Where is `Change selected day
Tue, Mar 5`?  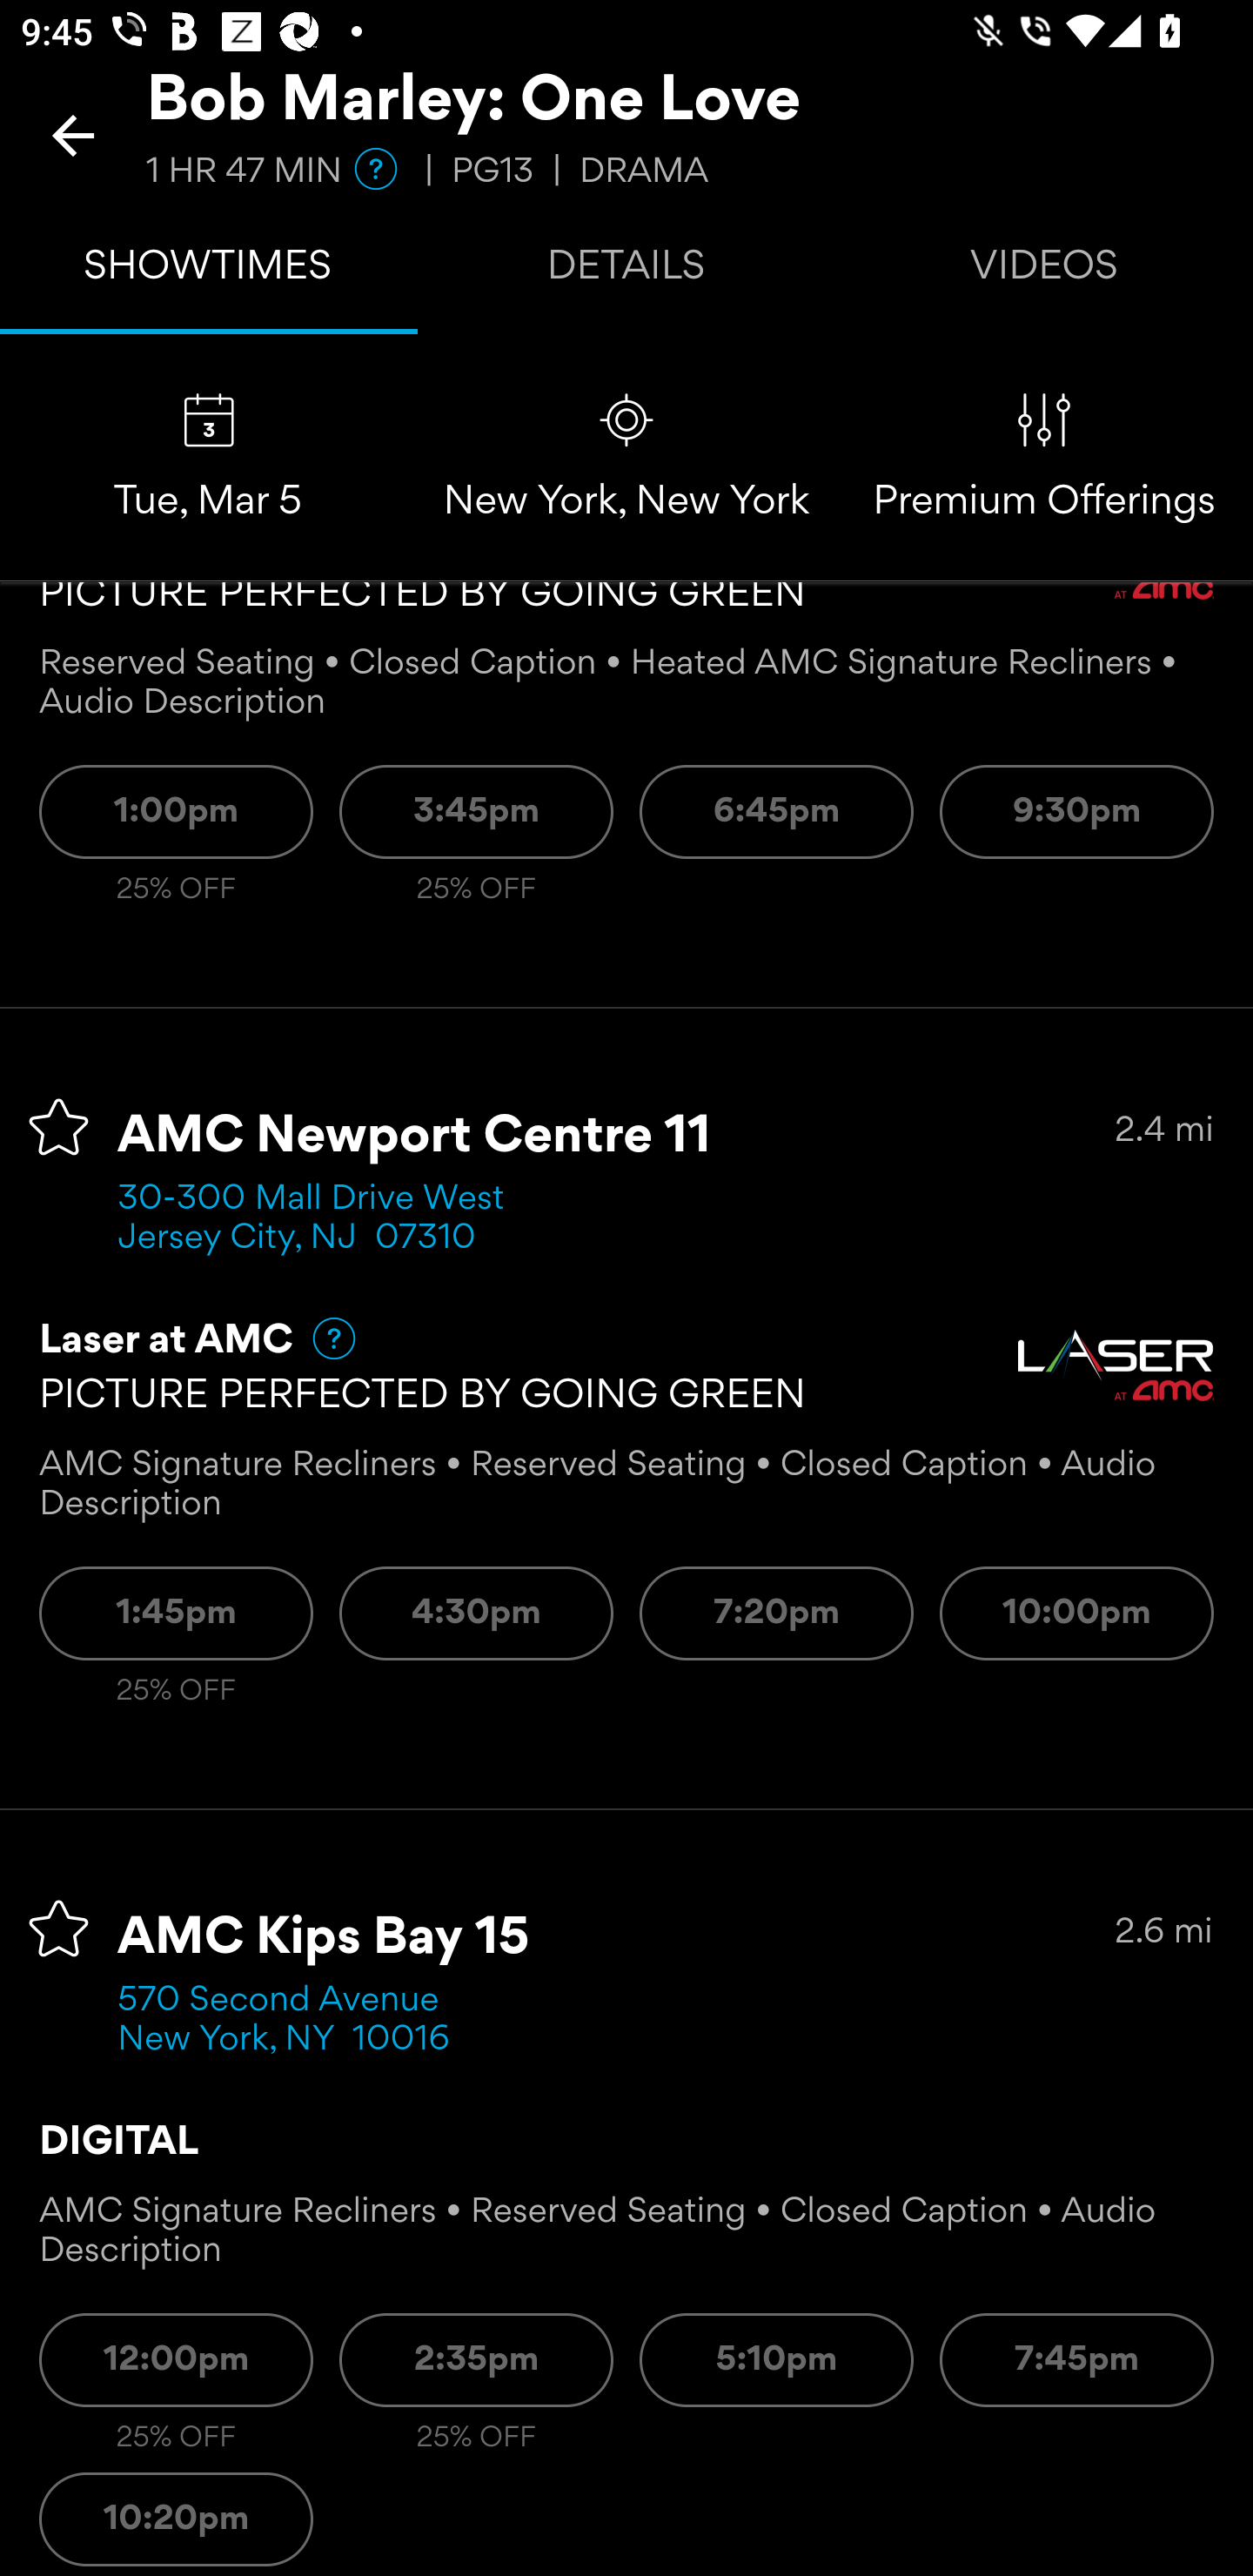 Change selected day
Tue, Mar 5 is located at coordinates (209, 458).